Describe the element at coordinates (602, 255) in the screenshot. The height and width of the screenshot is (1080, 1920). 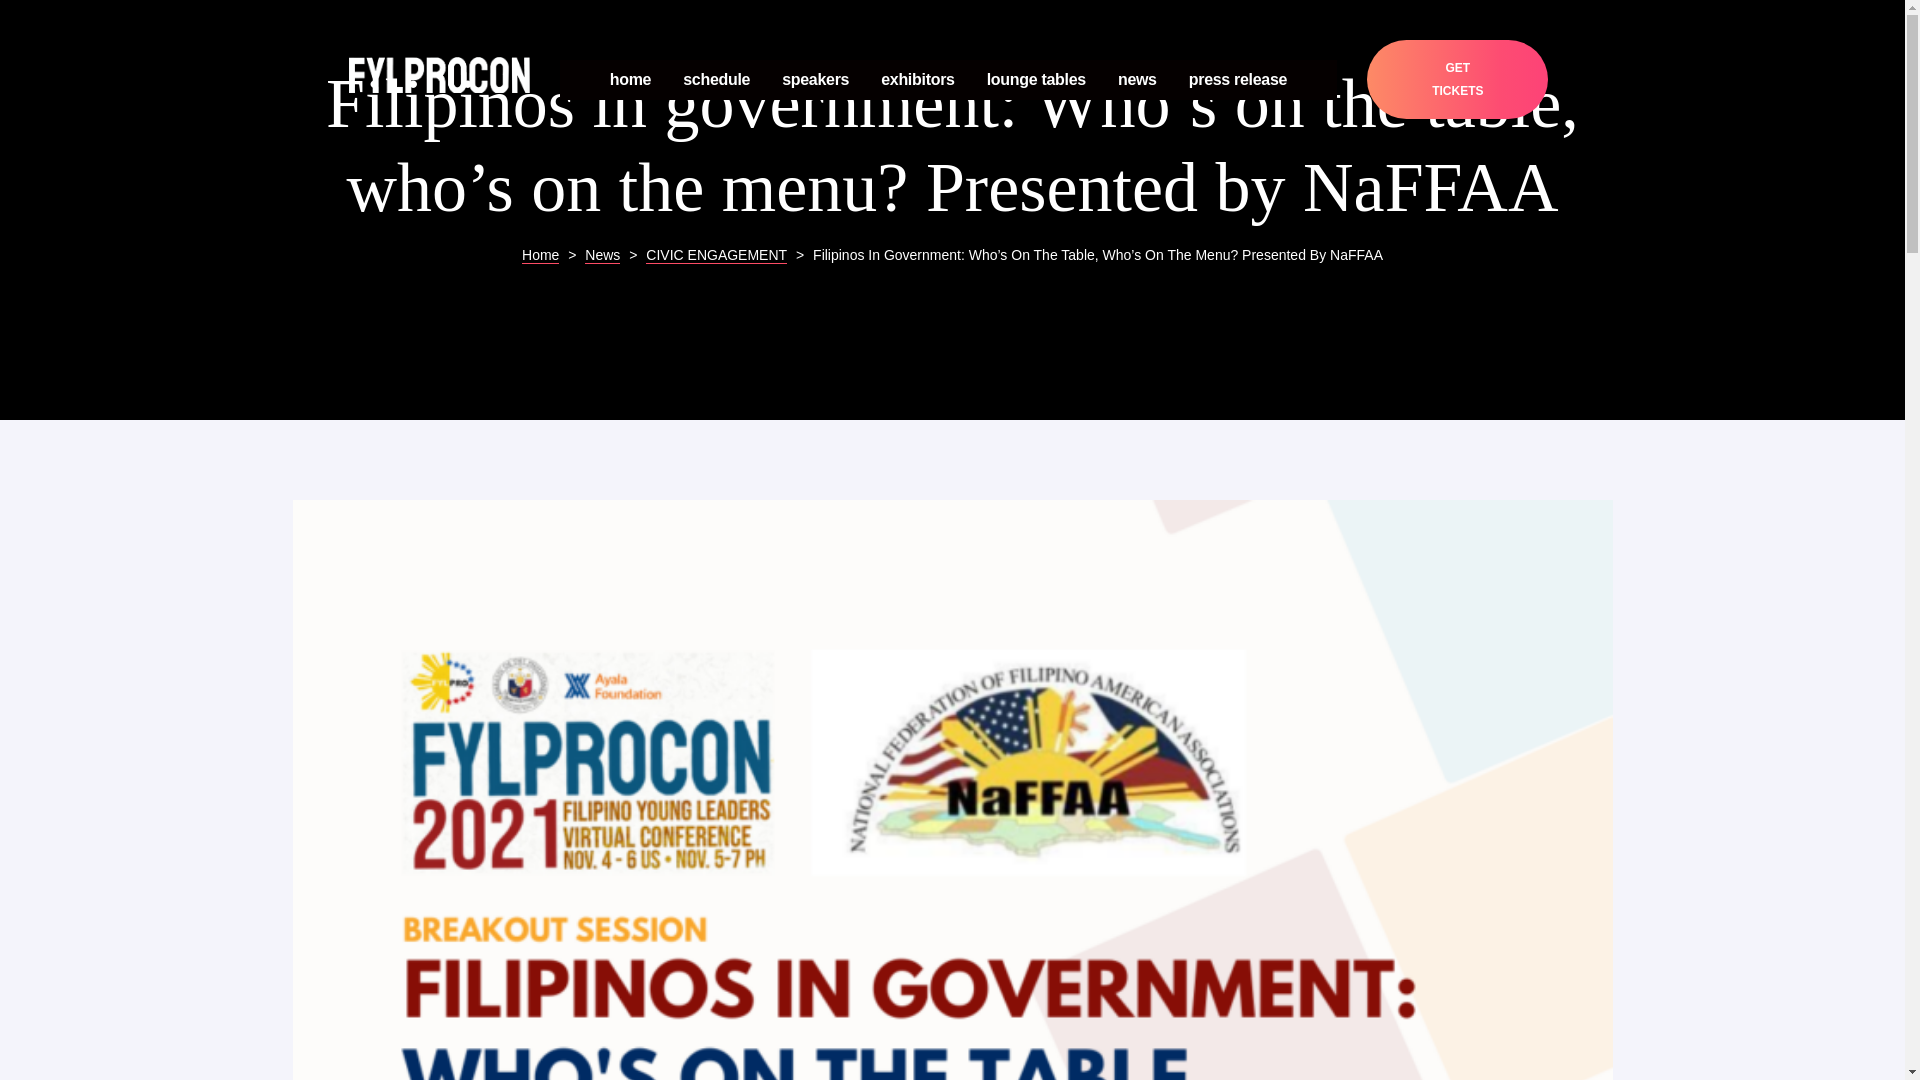
I see `Go to News.` at that location.